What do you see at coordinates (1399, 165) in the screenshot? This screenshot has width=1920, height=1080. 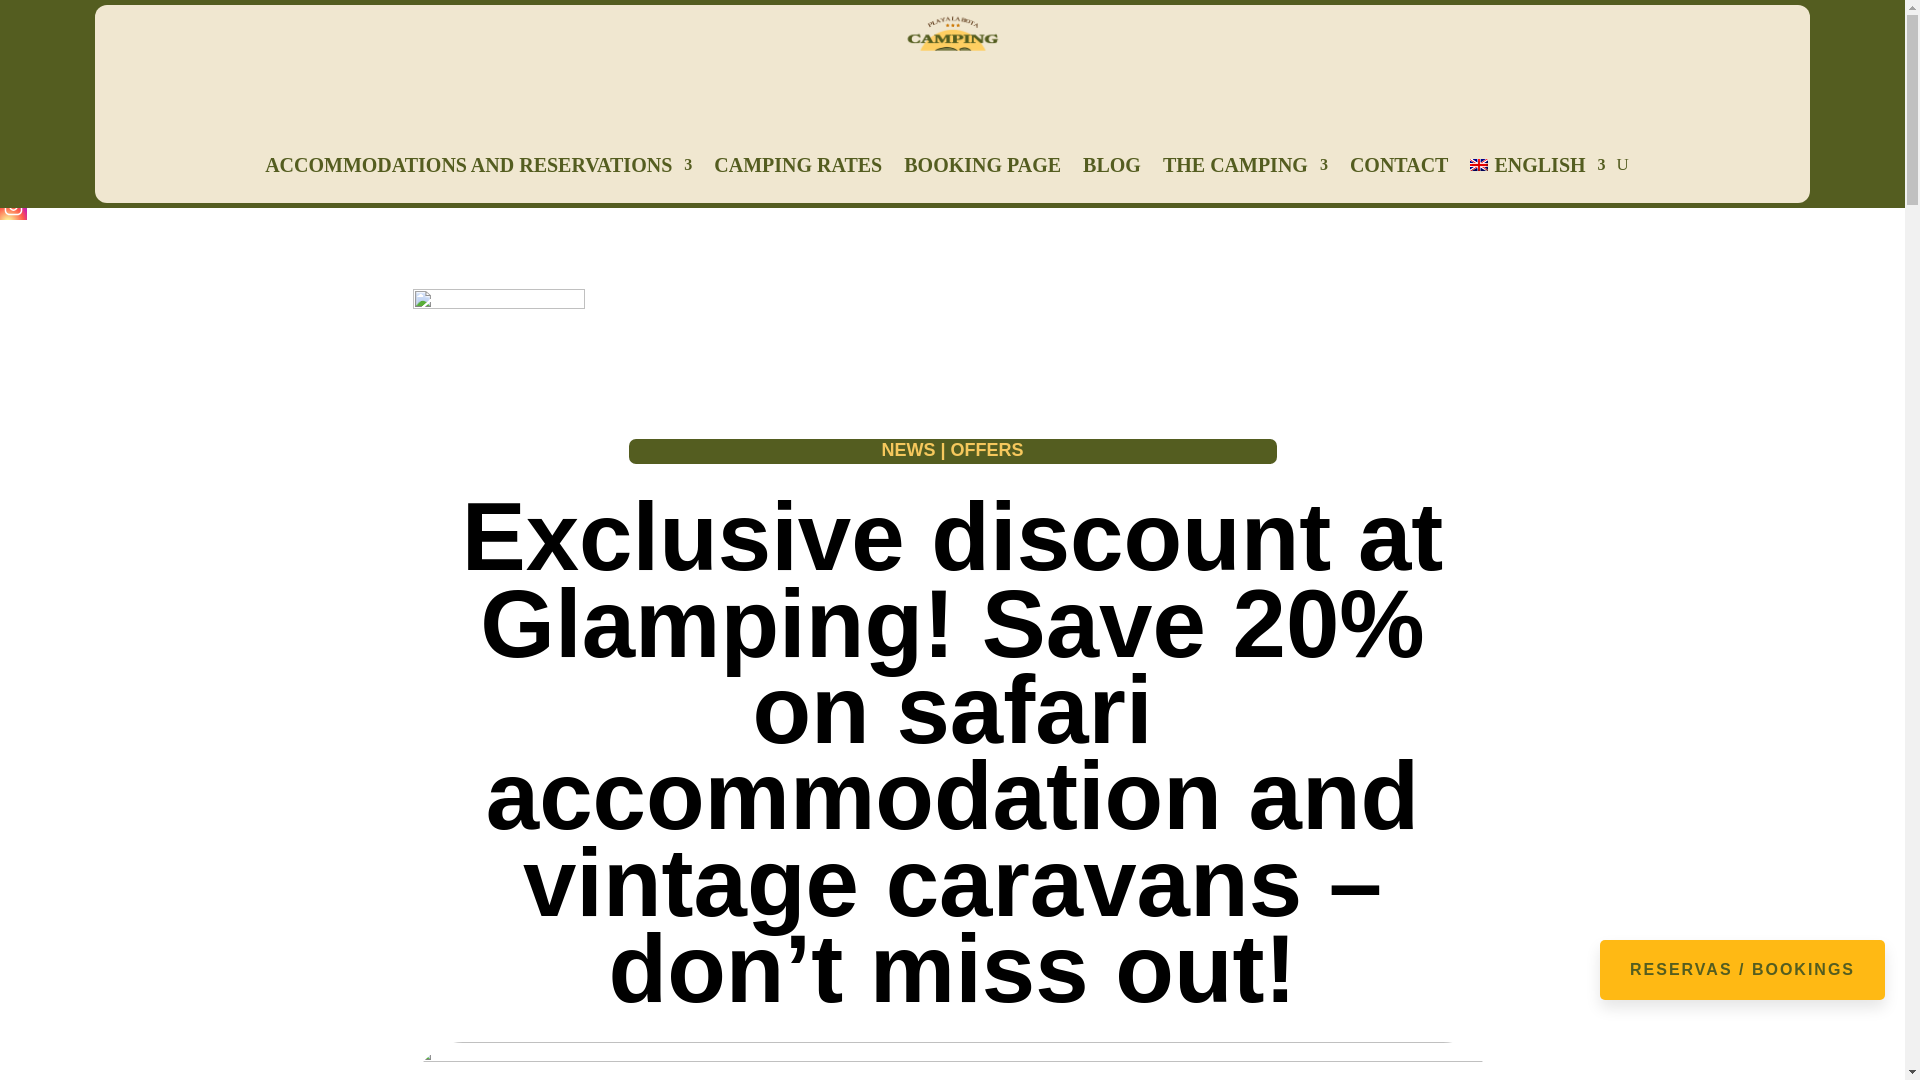 I see `CONTACT` at bounding box center [1399, 165].